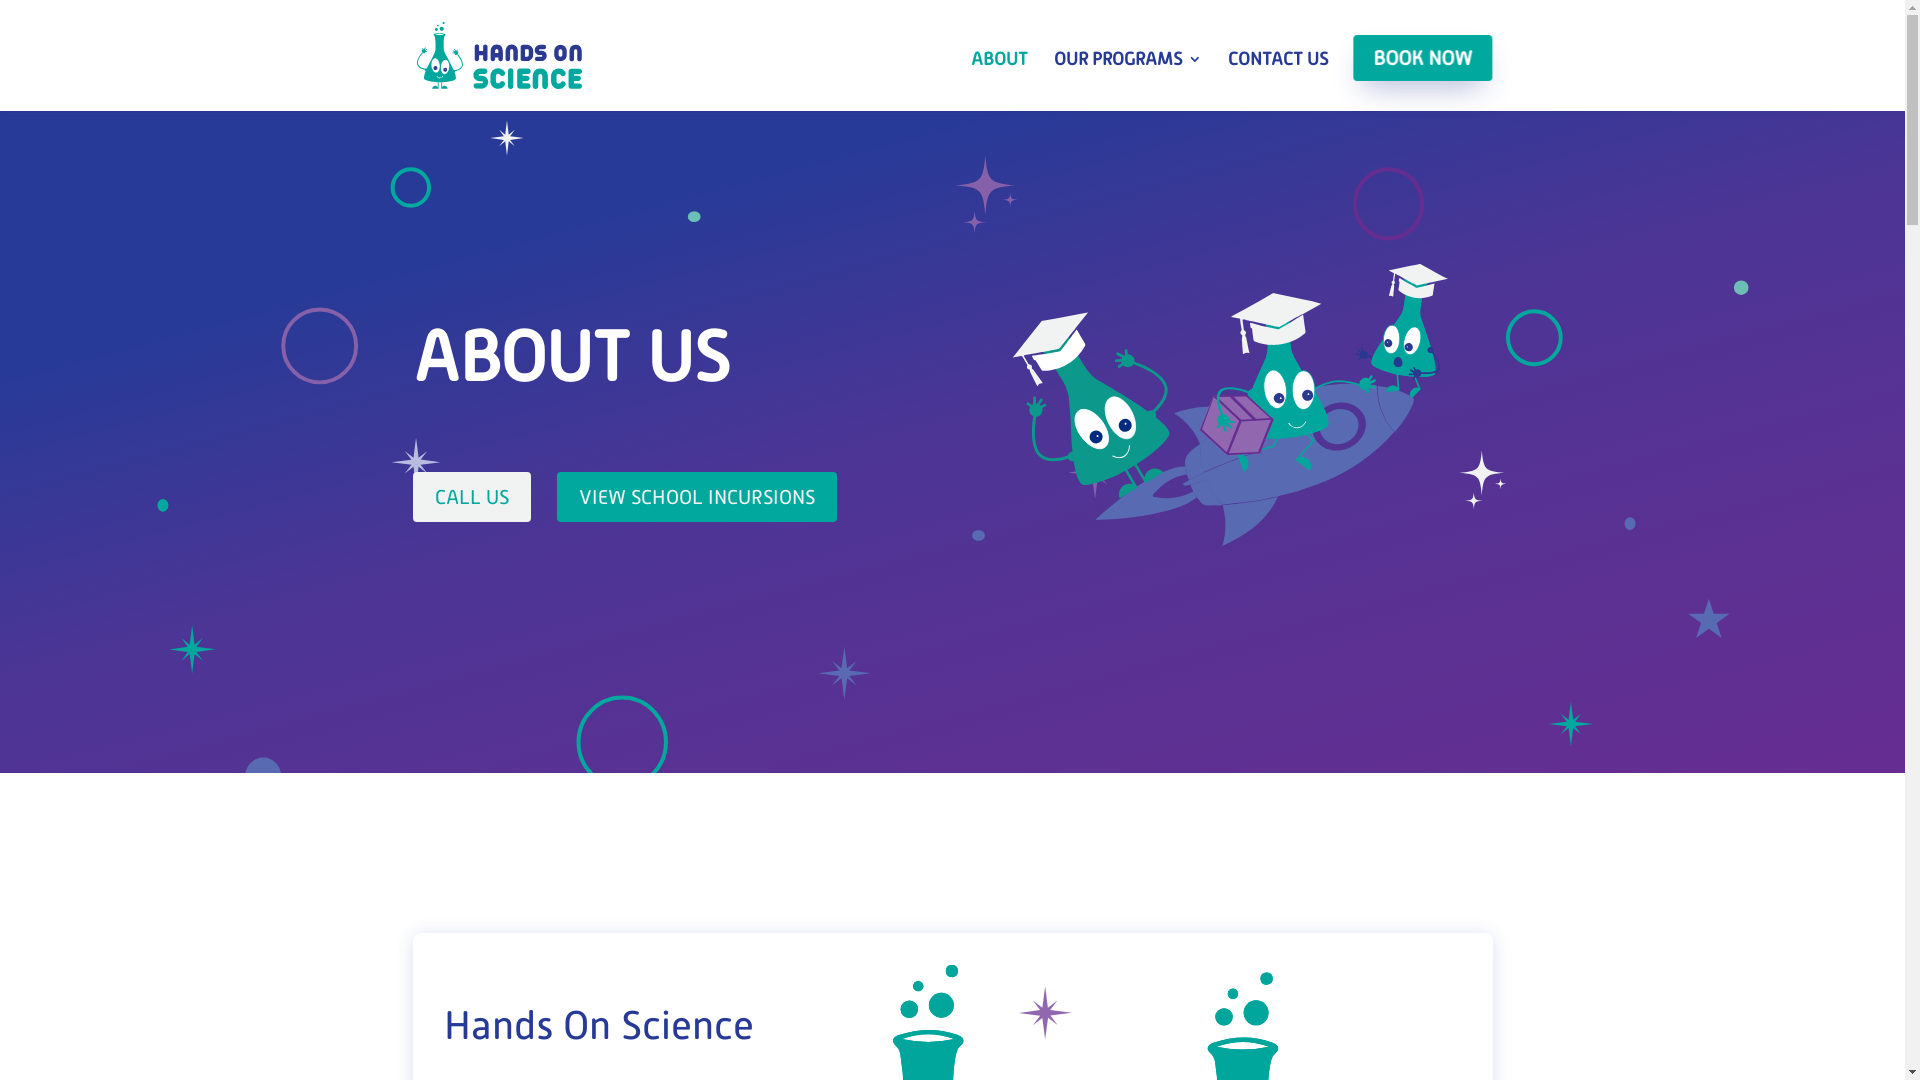 Image resolution: width=1920 pixels, height=1080 pixels. What do you see at coordinates (697, 497) in the screenshot?
I see `VIEW SCHOOL INCURSIONS` at bounding box center [697, 497].